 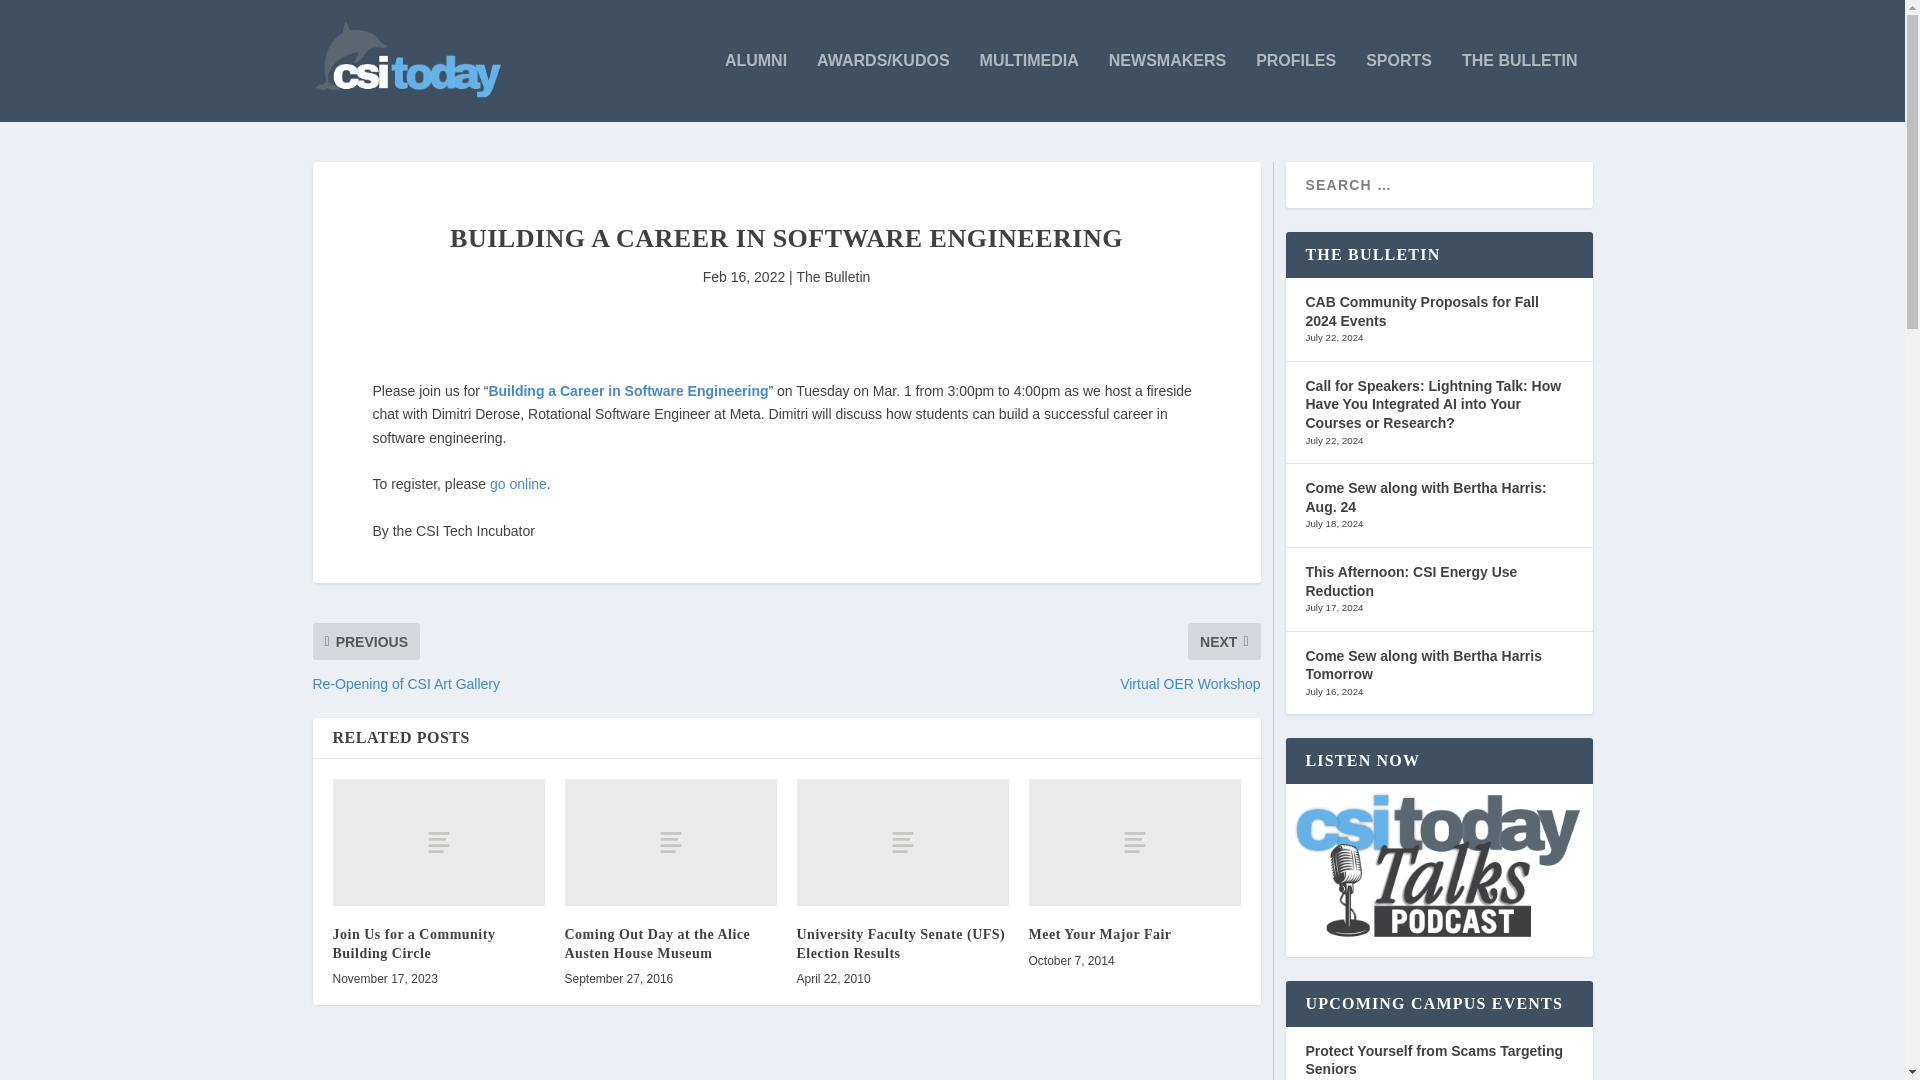 What do you see at coordinates (1134, 842) in the screenshot?
I see `Meet Your Major Fair` at bounding box center [1134, 842].